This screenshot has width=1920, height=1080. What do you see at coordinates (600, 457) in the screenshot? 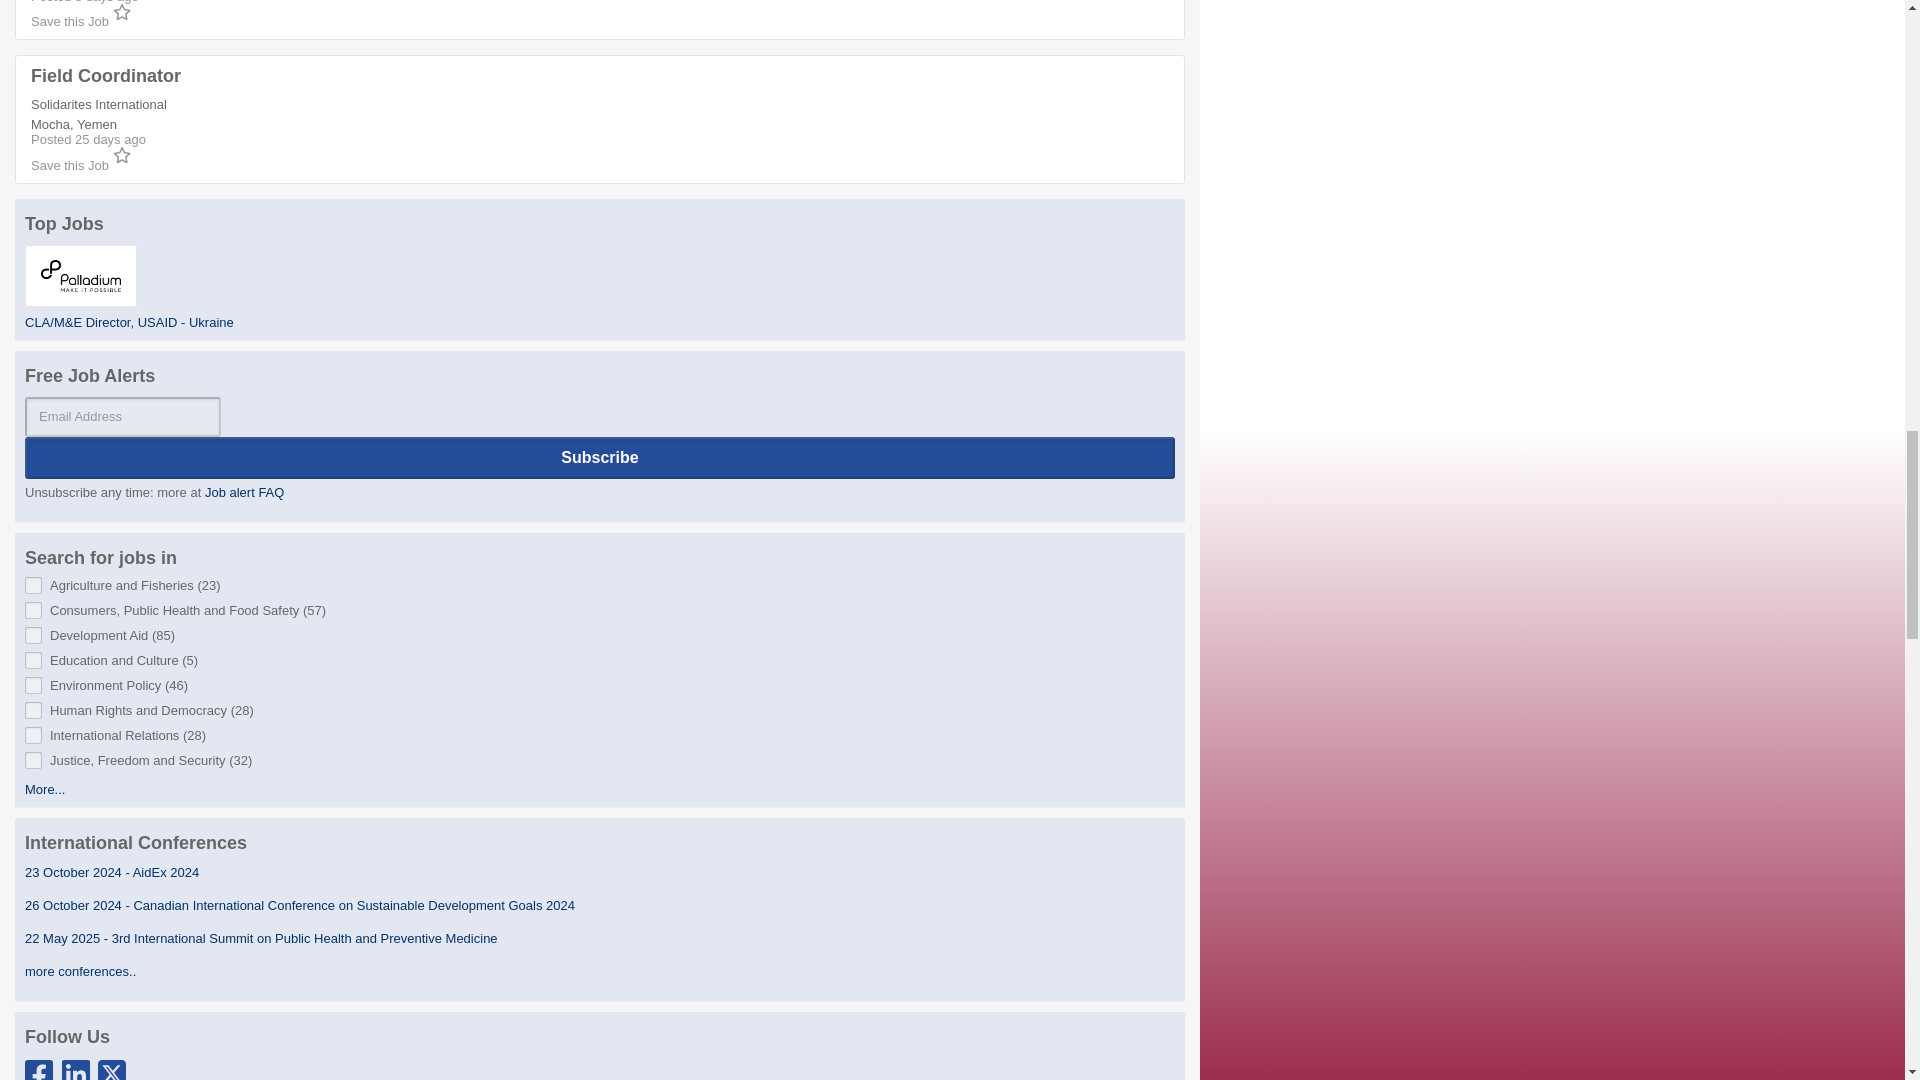
I see `Subscribe` at bounding box center [600, 457].